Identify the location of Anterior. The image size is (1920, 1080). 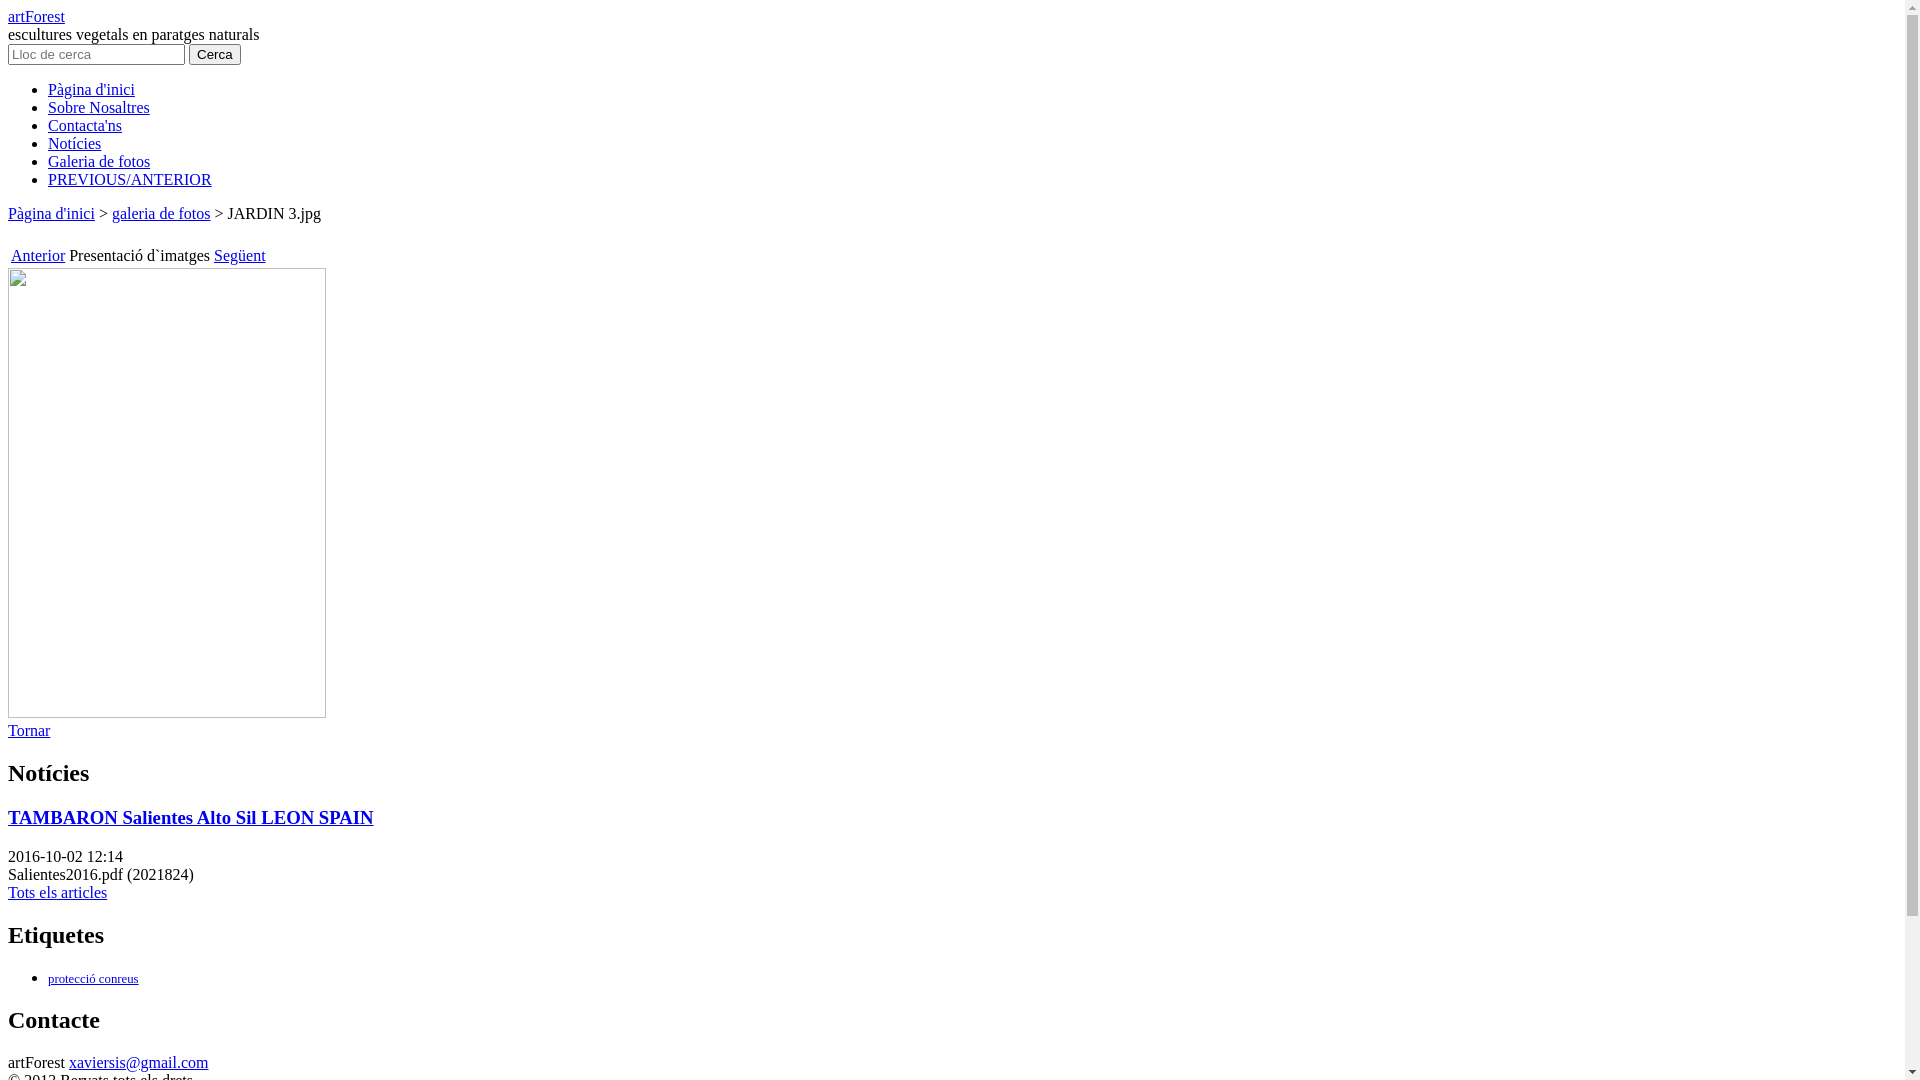
(38, 256).